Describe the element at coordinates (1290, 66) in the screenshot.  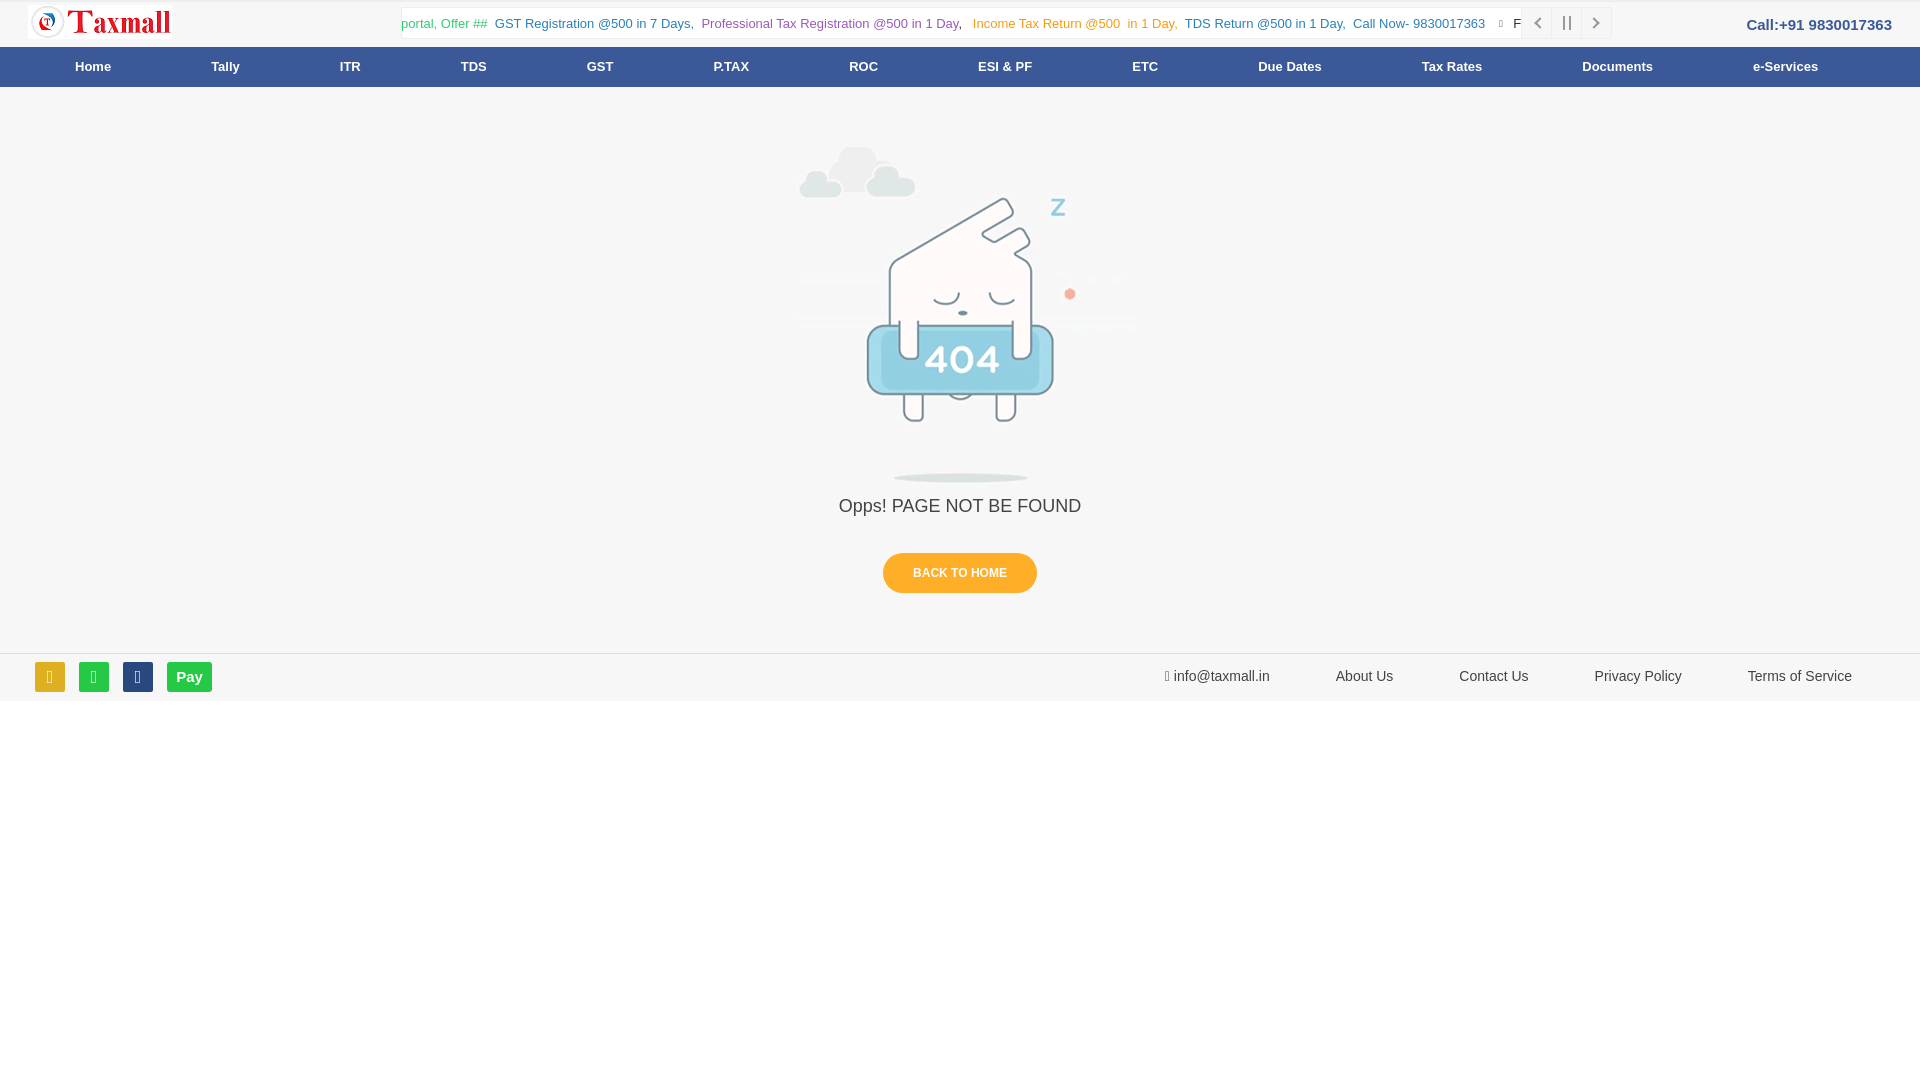
I see `Due Dates` at that location.